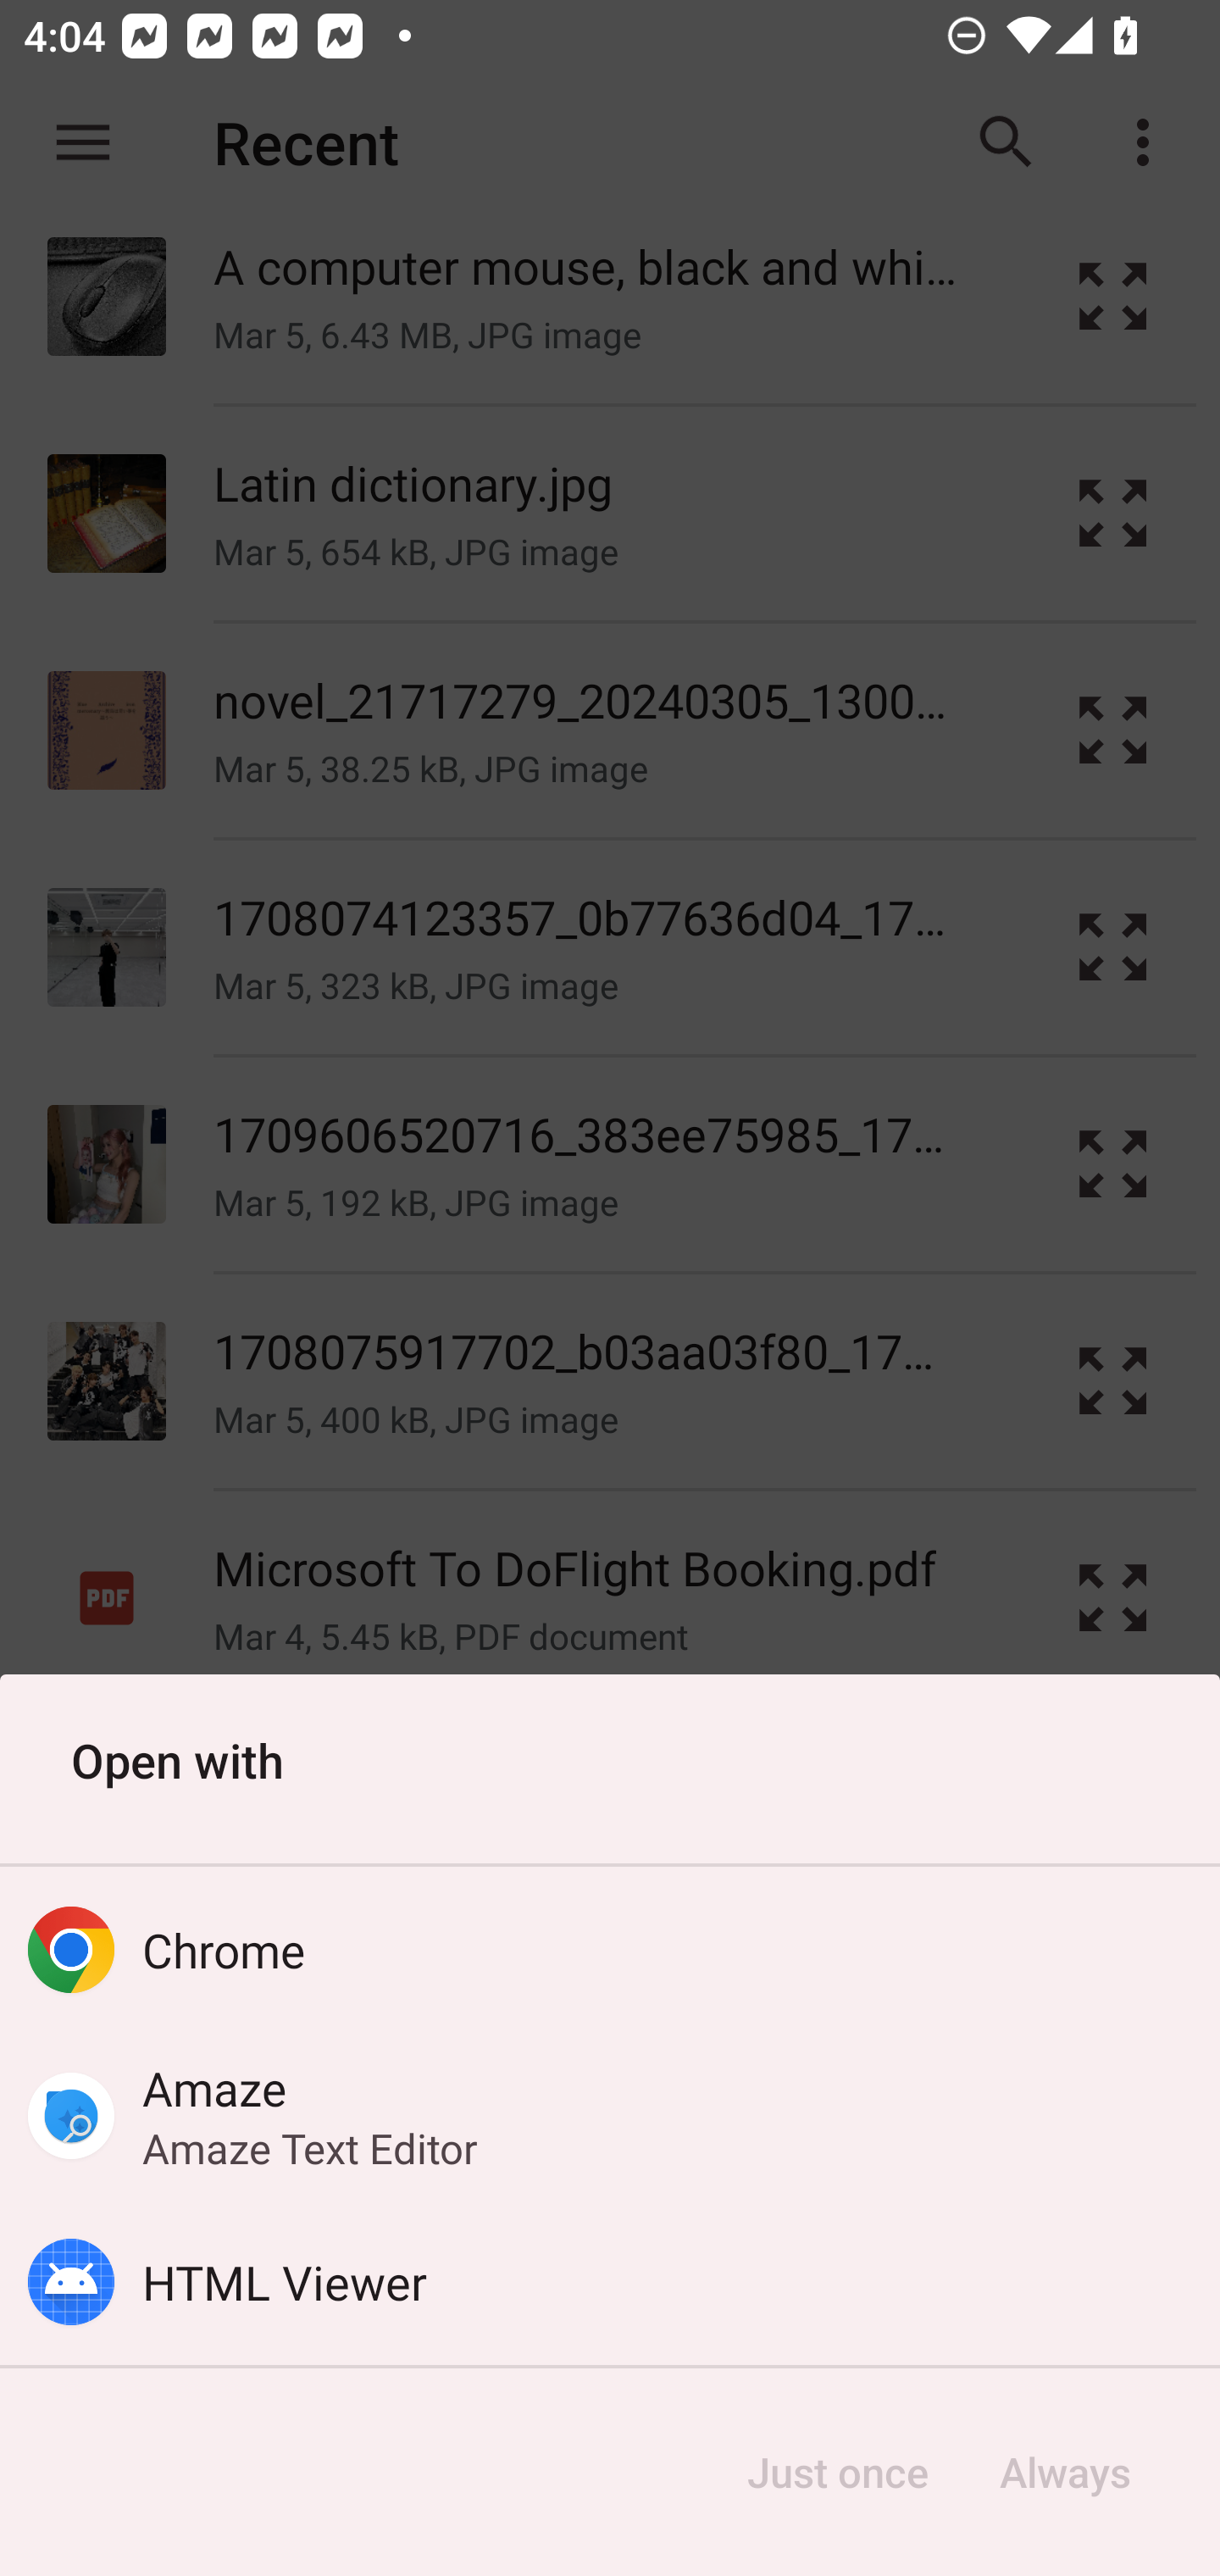 The height and width of the screenshot is (2576, 1220). What do you see at coordinates (610, 1950) in the screenshot?
I see `Chrome` at bounding box center [610, 1950].